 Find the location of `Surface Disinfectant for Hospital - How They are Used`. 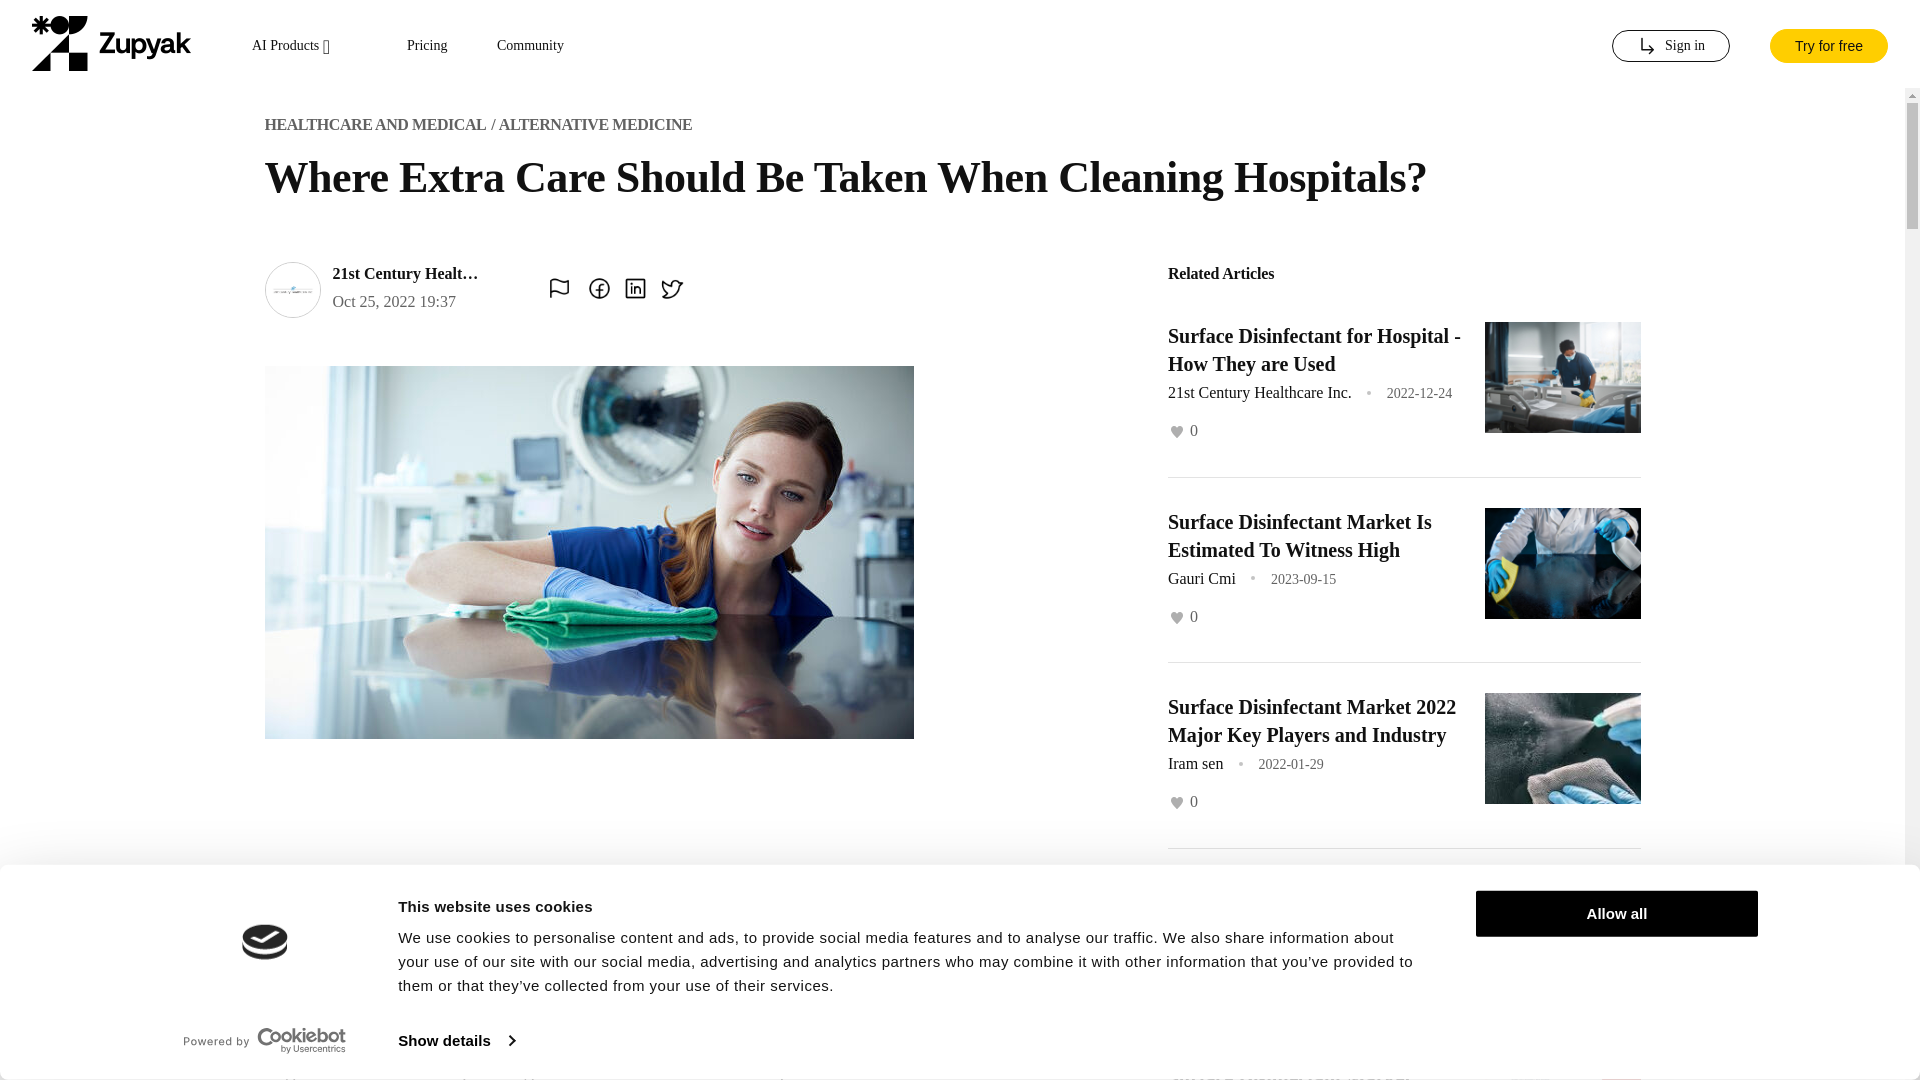

Surface Disinfectant for Hospital - How They are Used is located at coordinates (1314, 350).